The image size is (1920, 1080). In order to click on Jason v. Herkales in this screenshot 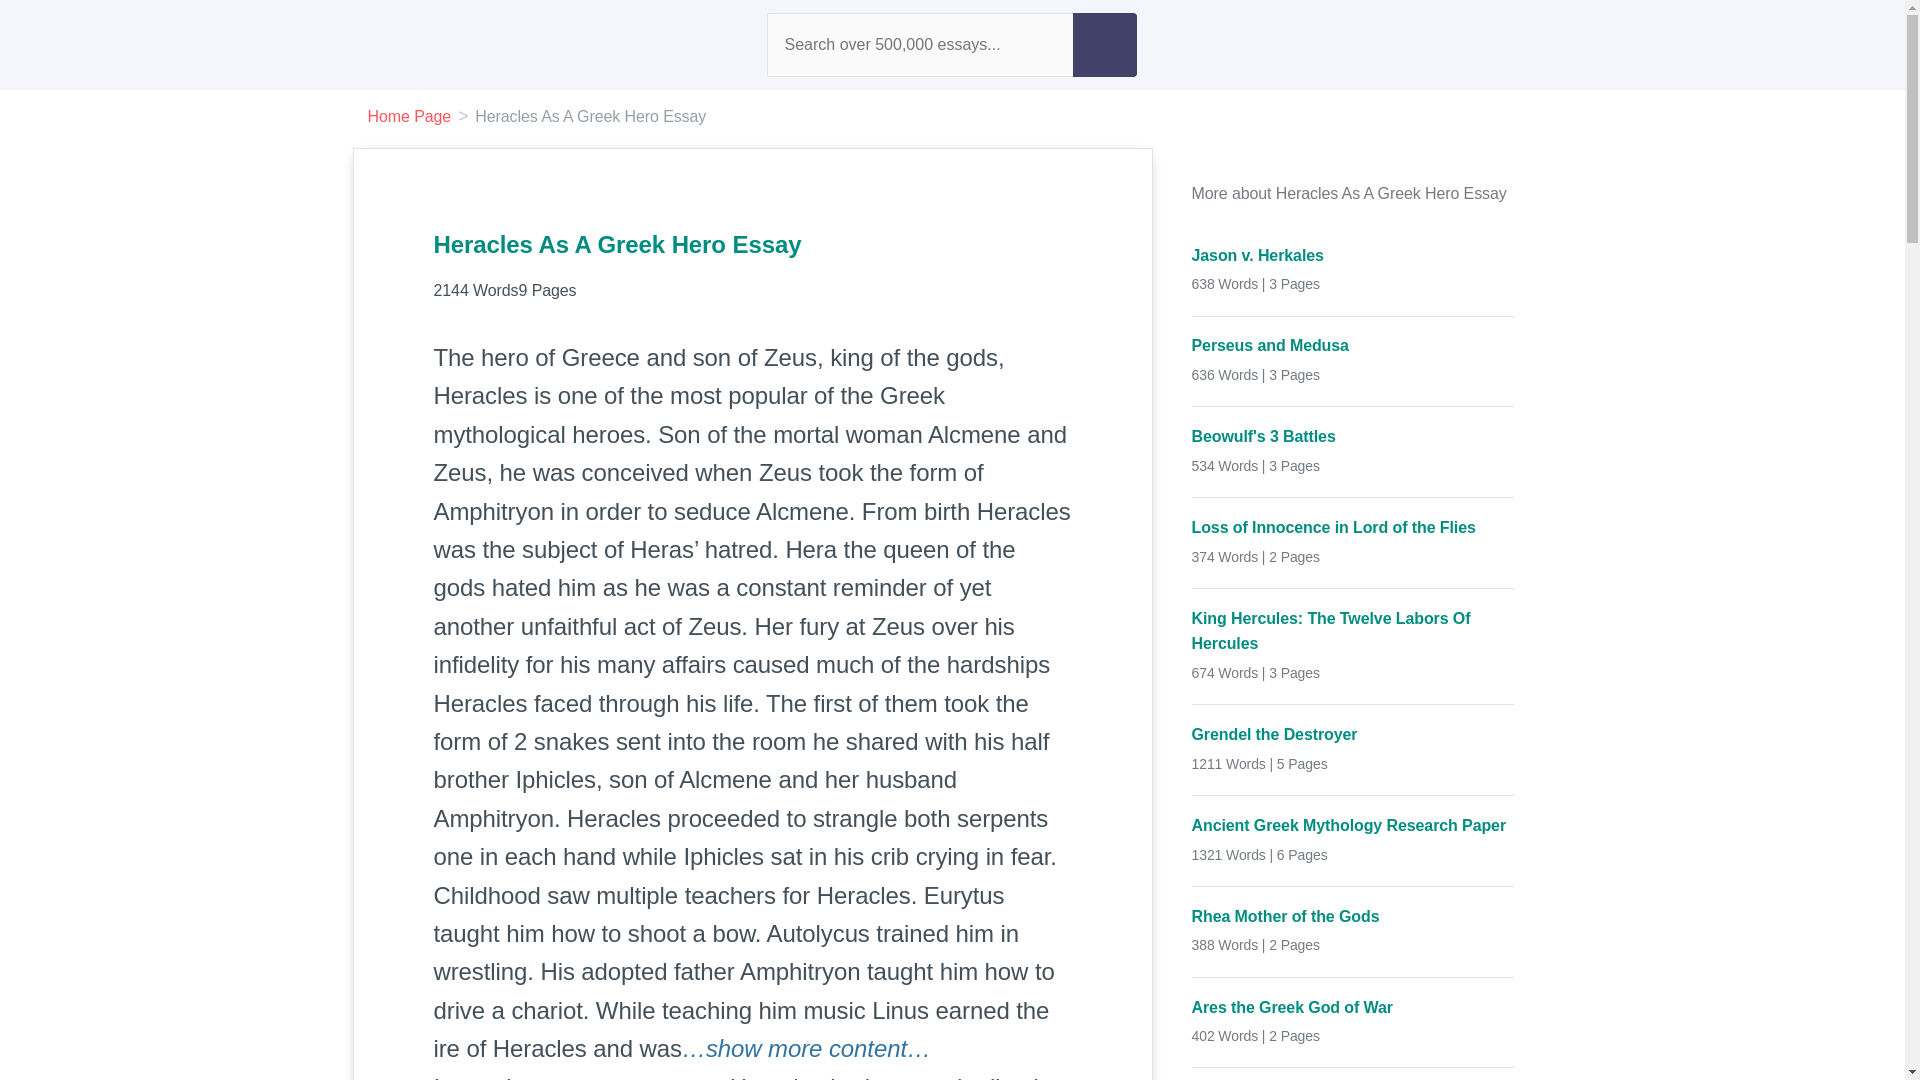, I will do `click(1353, 256)`.